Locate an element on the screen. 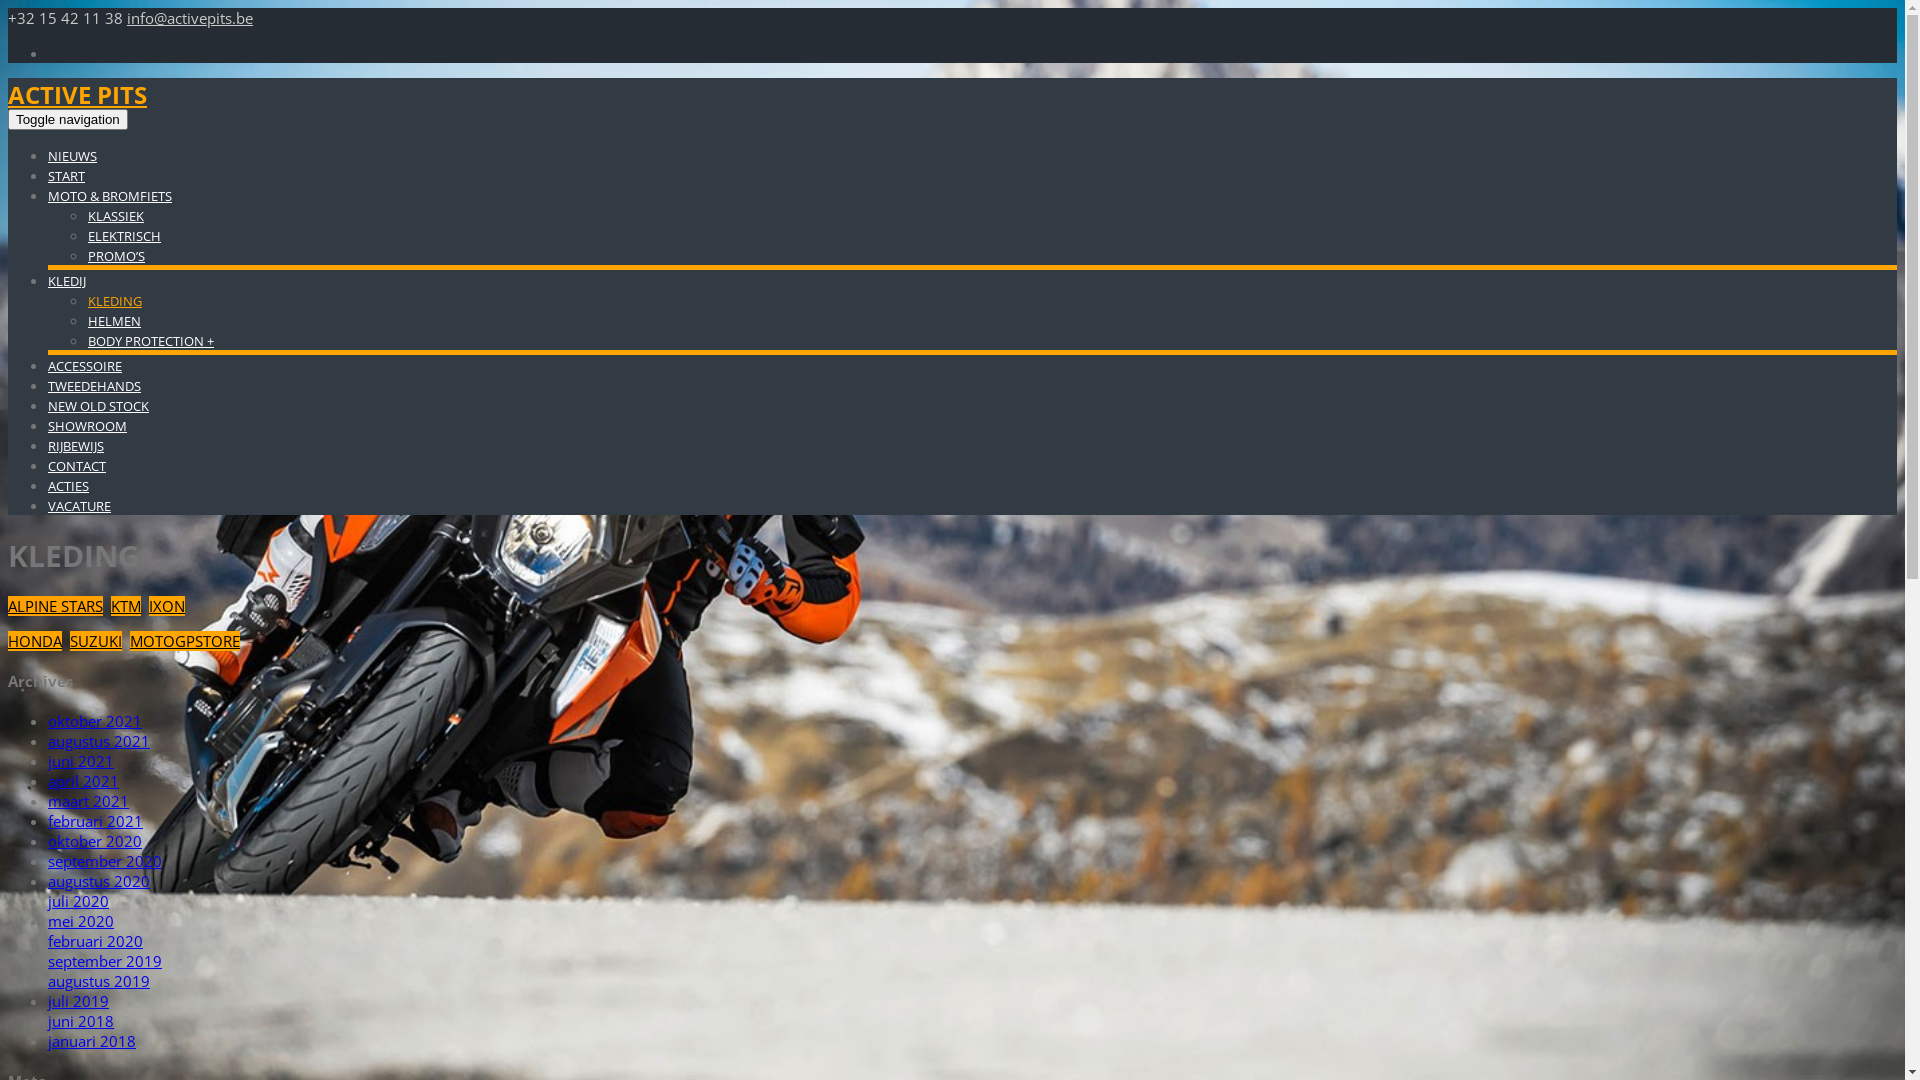 The height and width of the screenshot is (1080, 1920). ACTIVE PITS is located at coordinates (78, 94).